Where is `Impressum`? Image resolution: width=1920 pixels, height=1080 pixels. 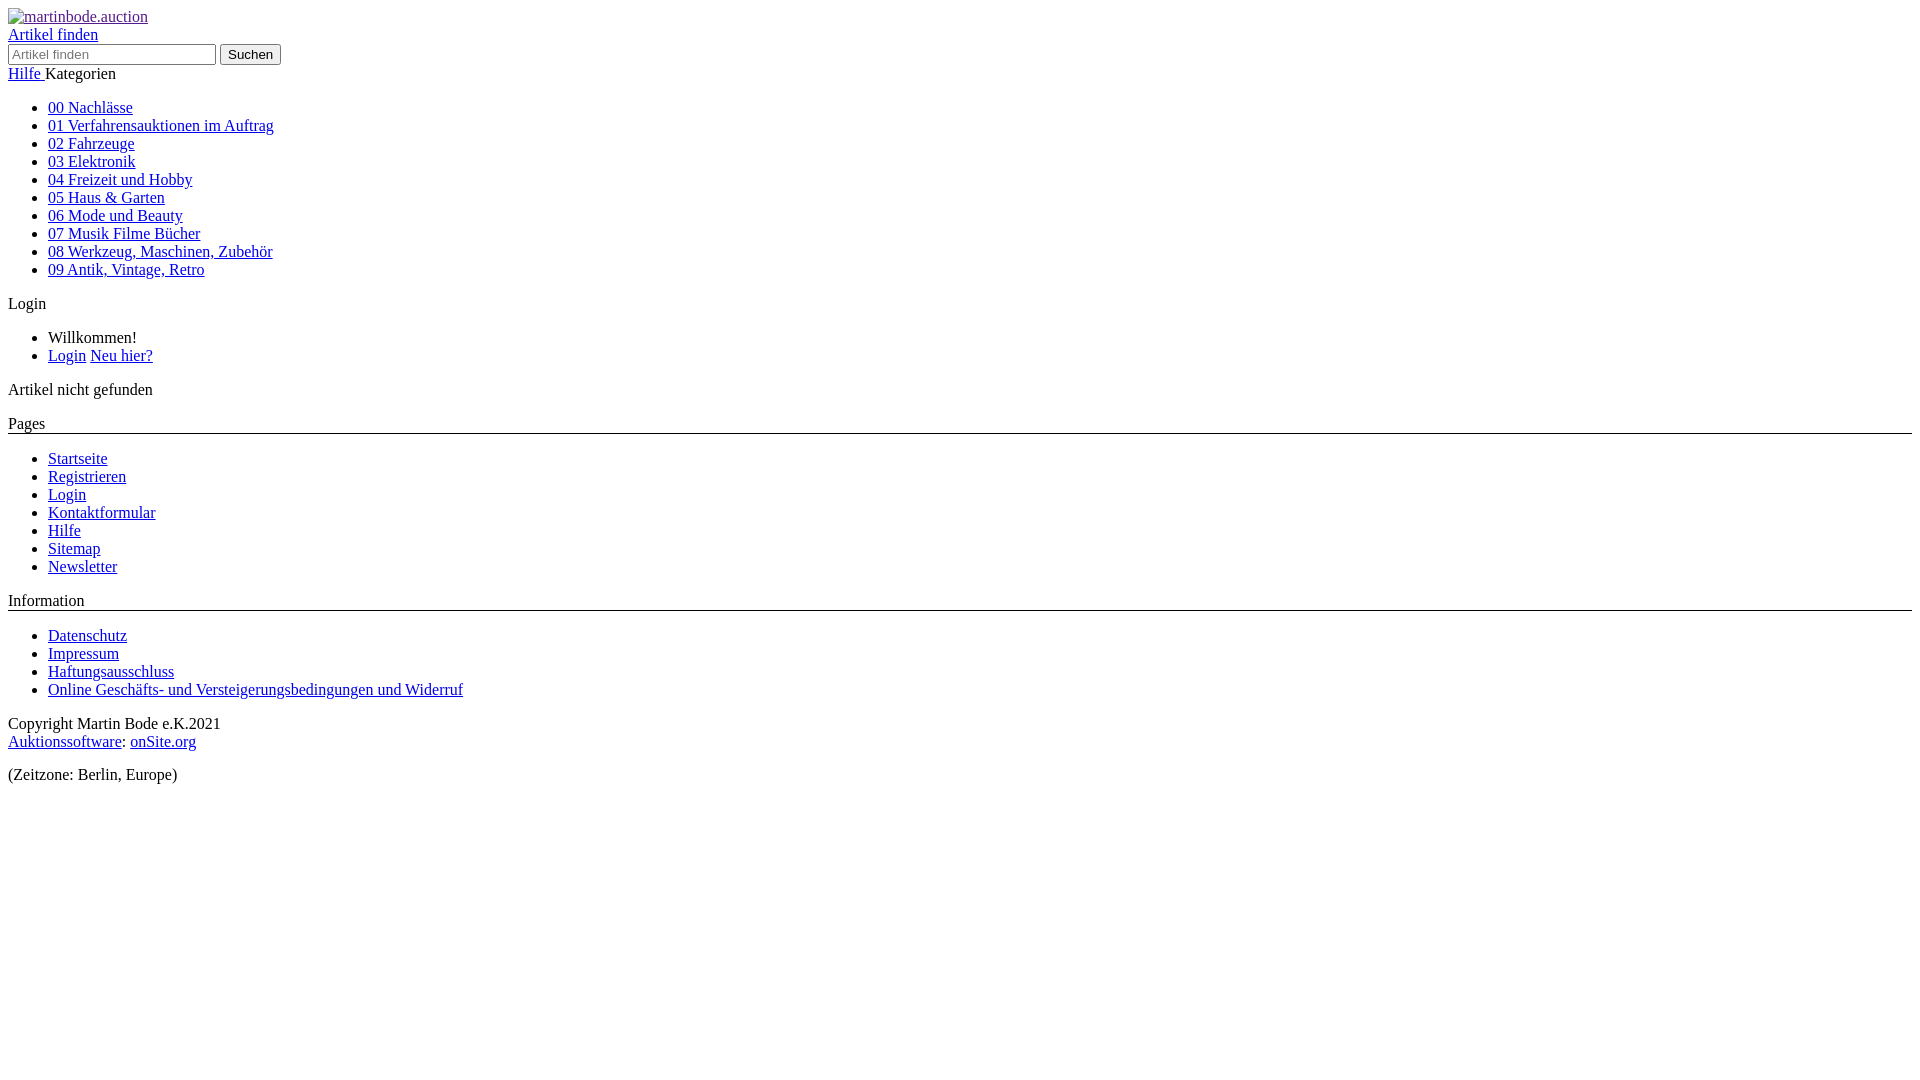 Impressum is located at coordinates (84, 654).